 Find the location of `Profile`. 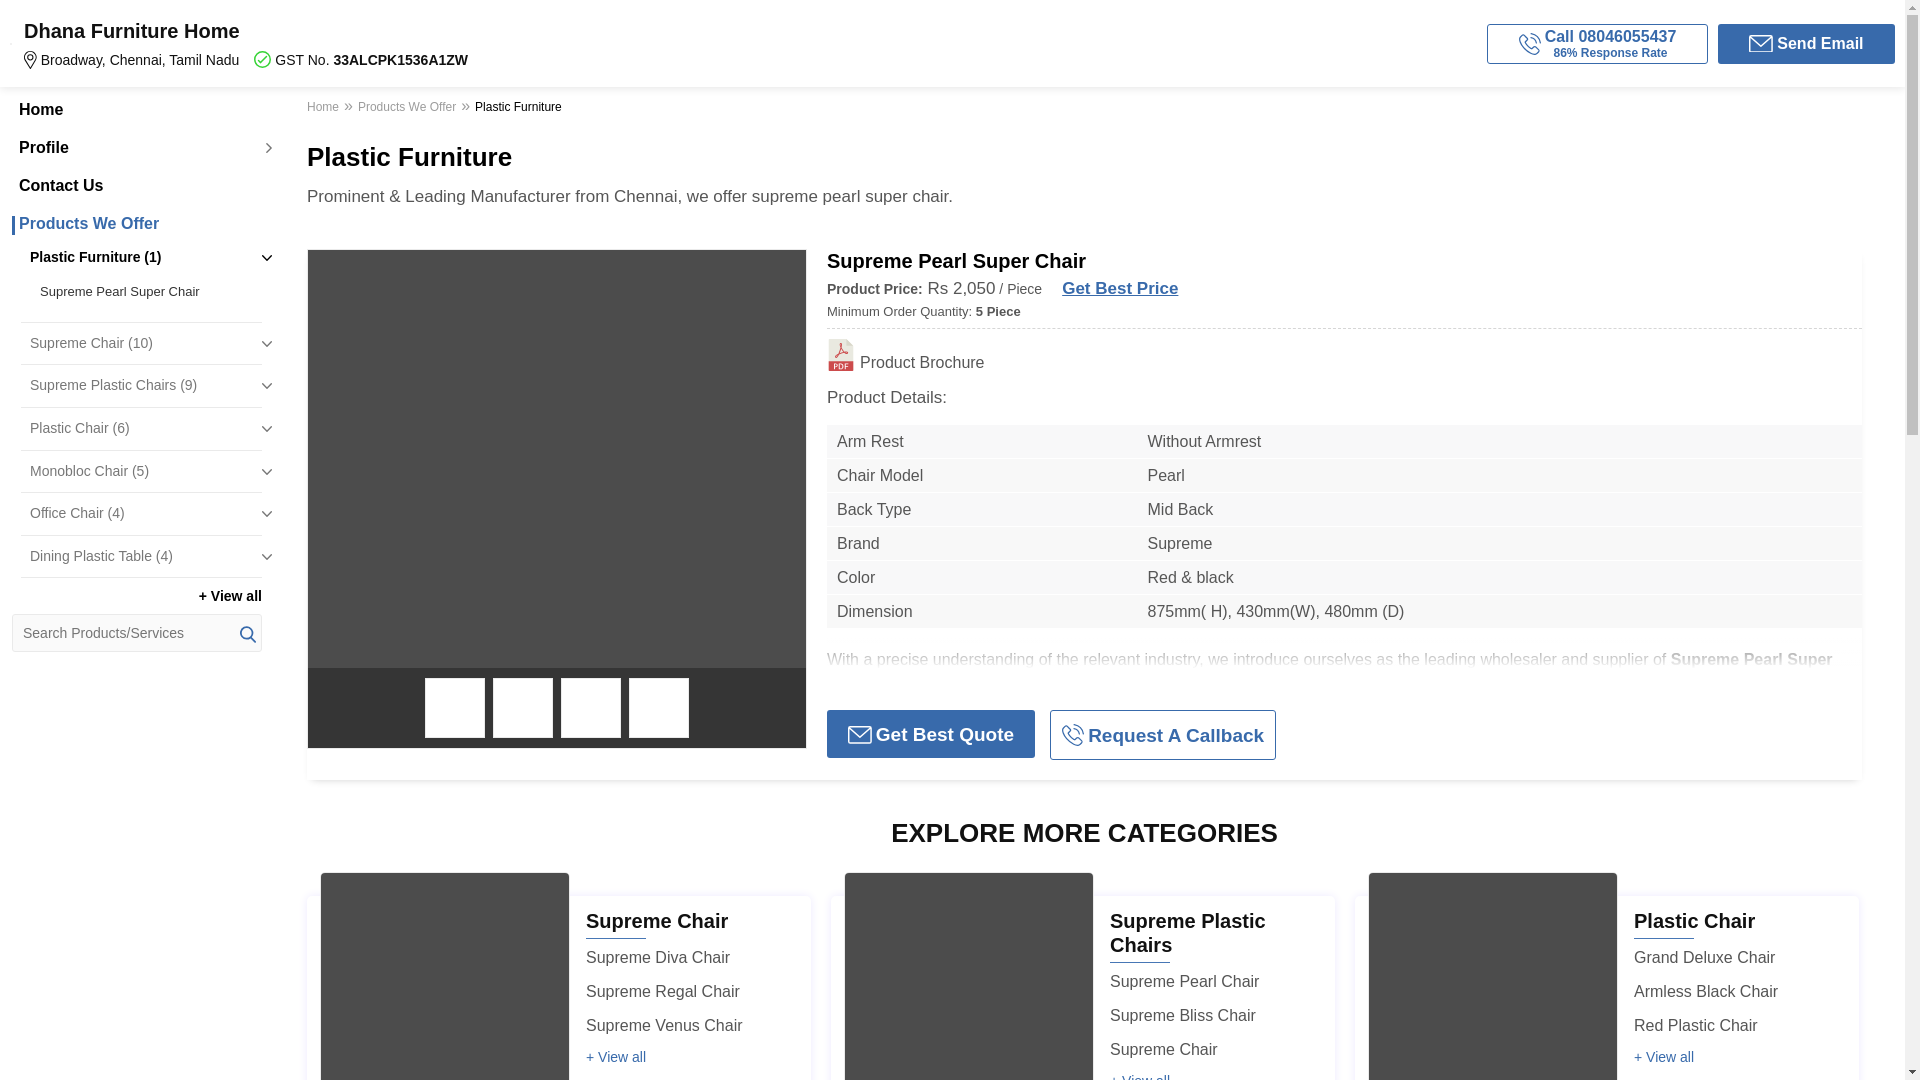

Profile is located at coordinates (136, 148).